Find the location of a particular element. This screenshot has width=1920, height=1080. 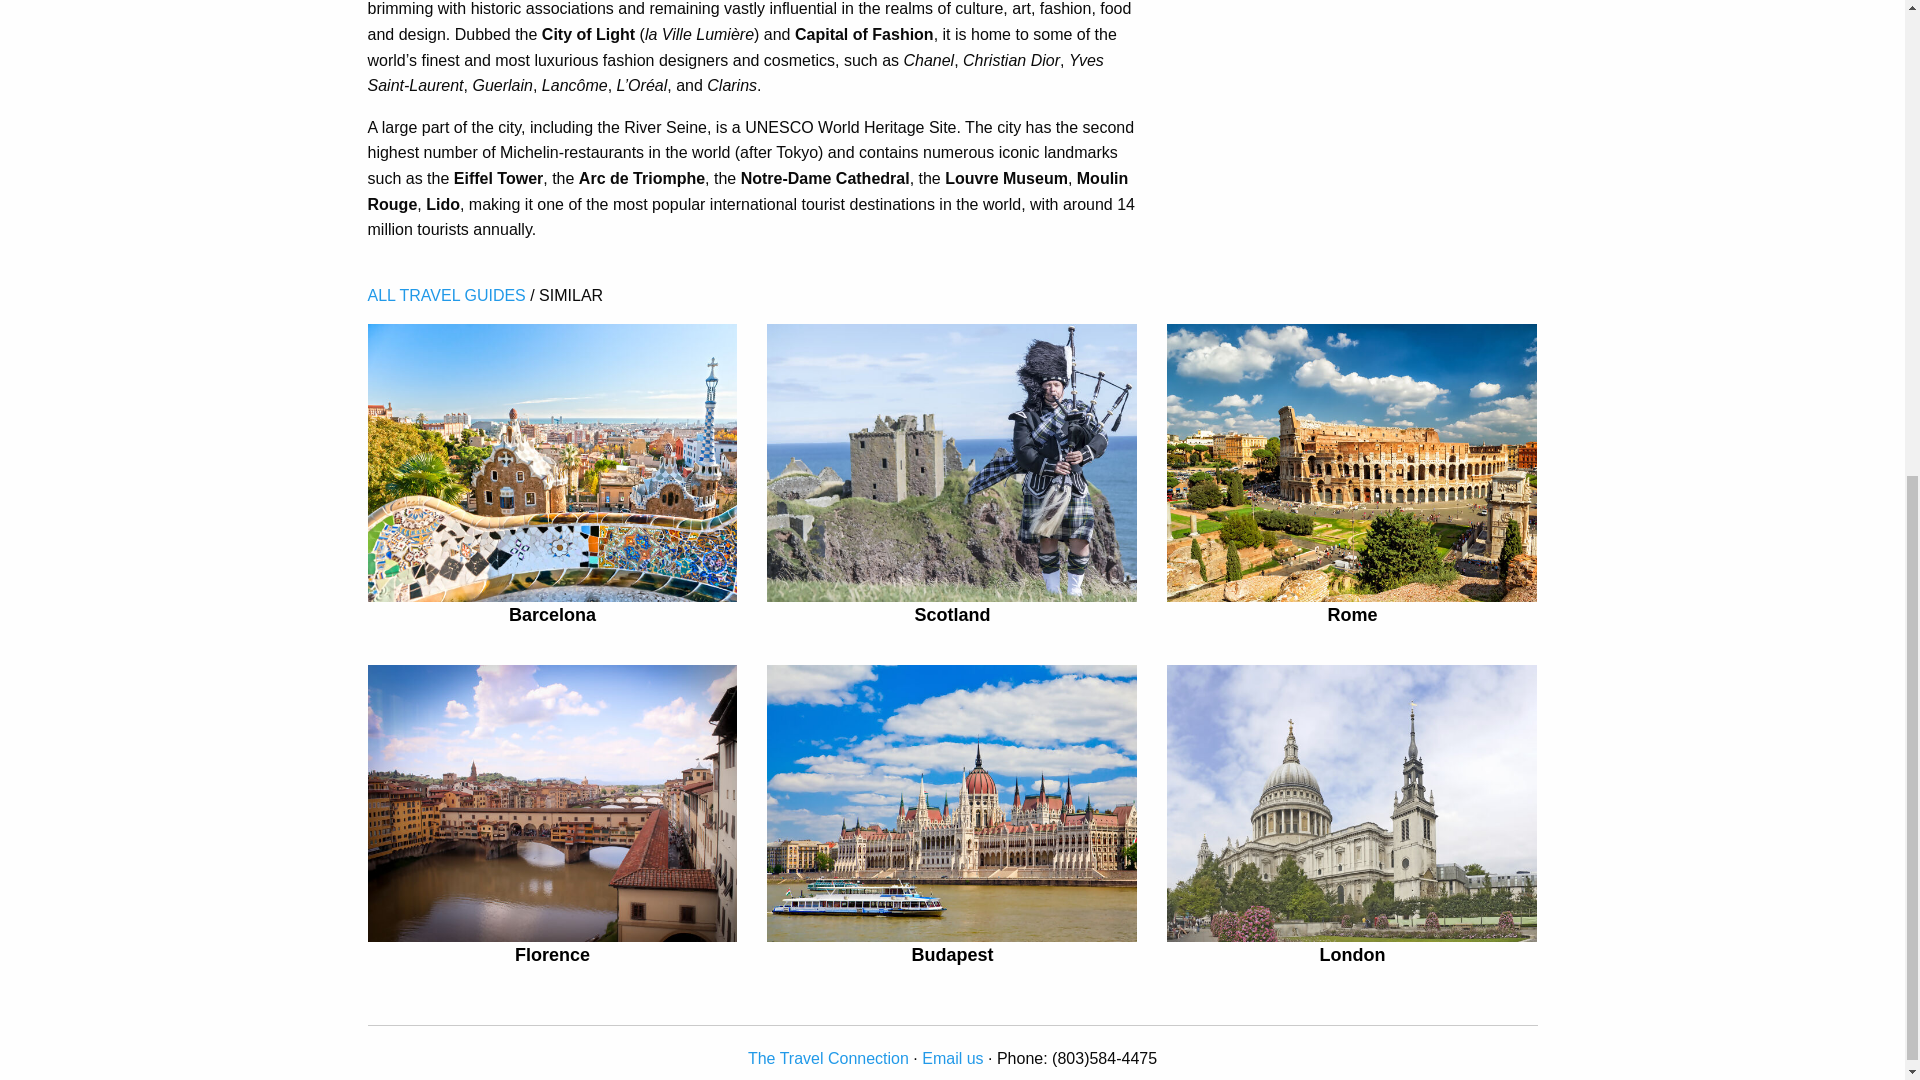

ALL TRAVEL GUIDES is located at coordinates (447, 295).